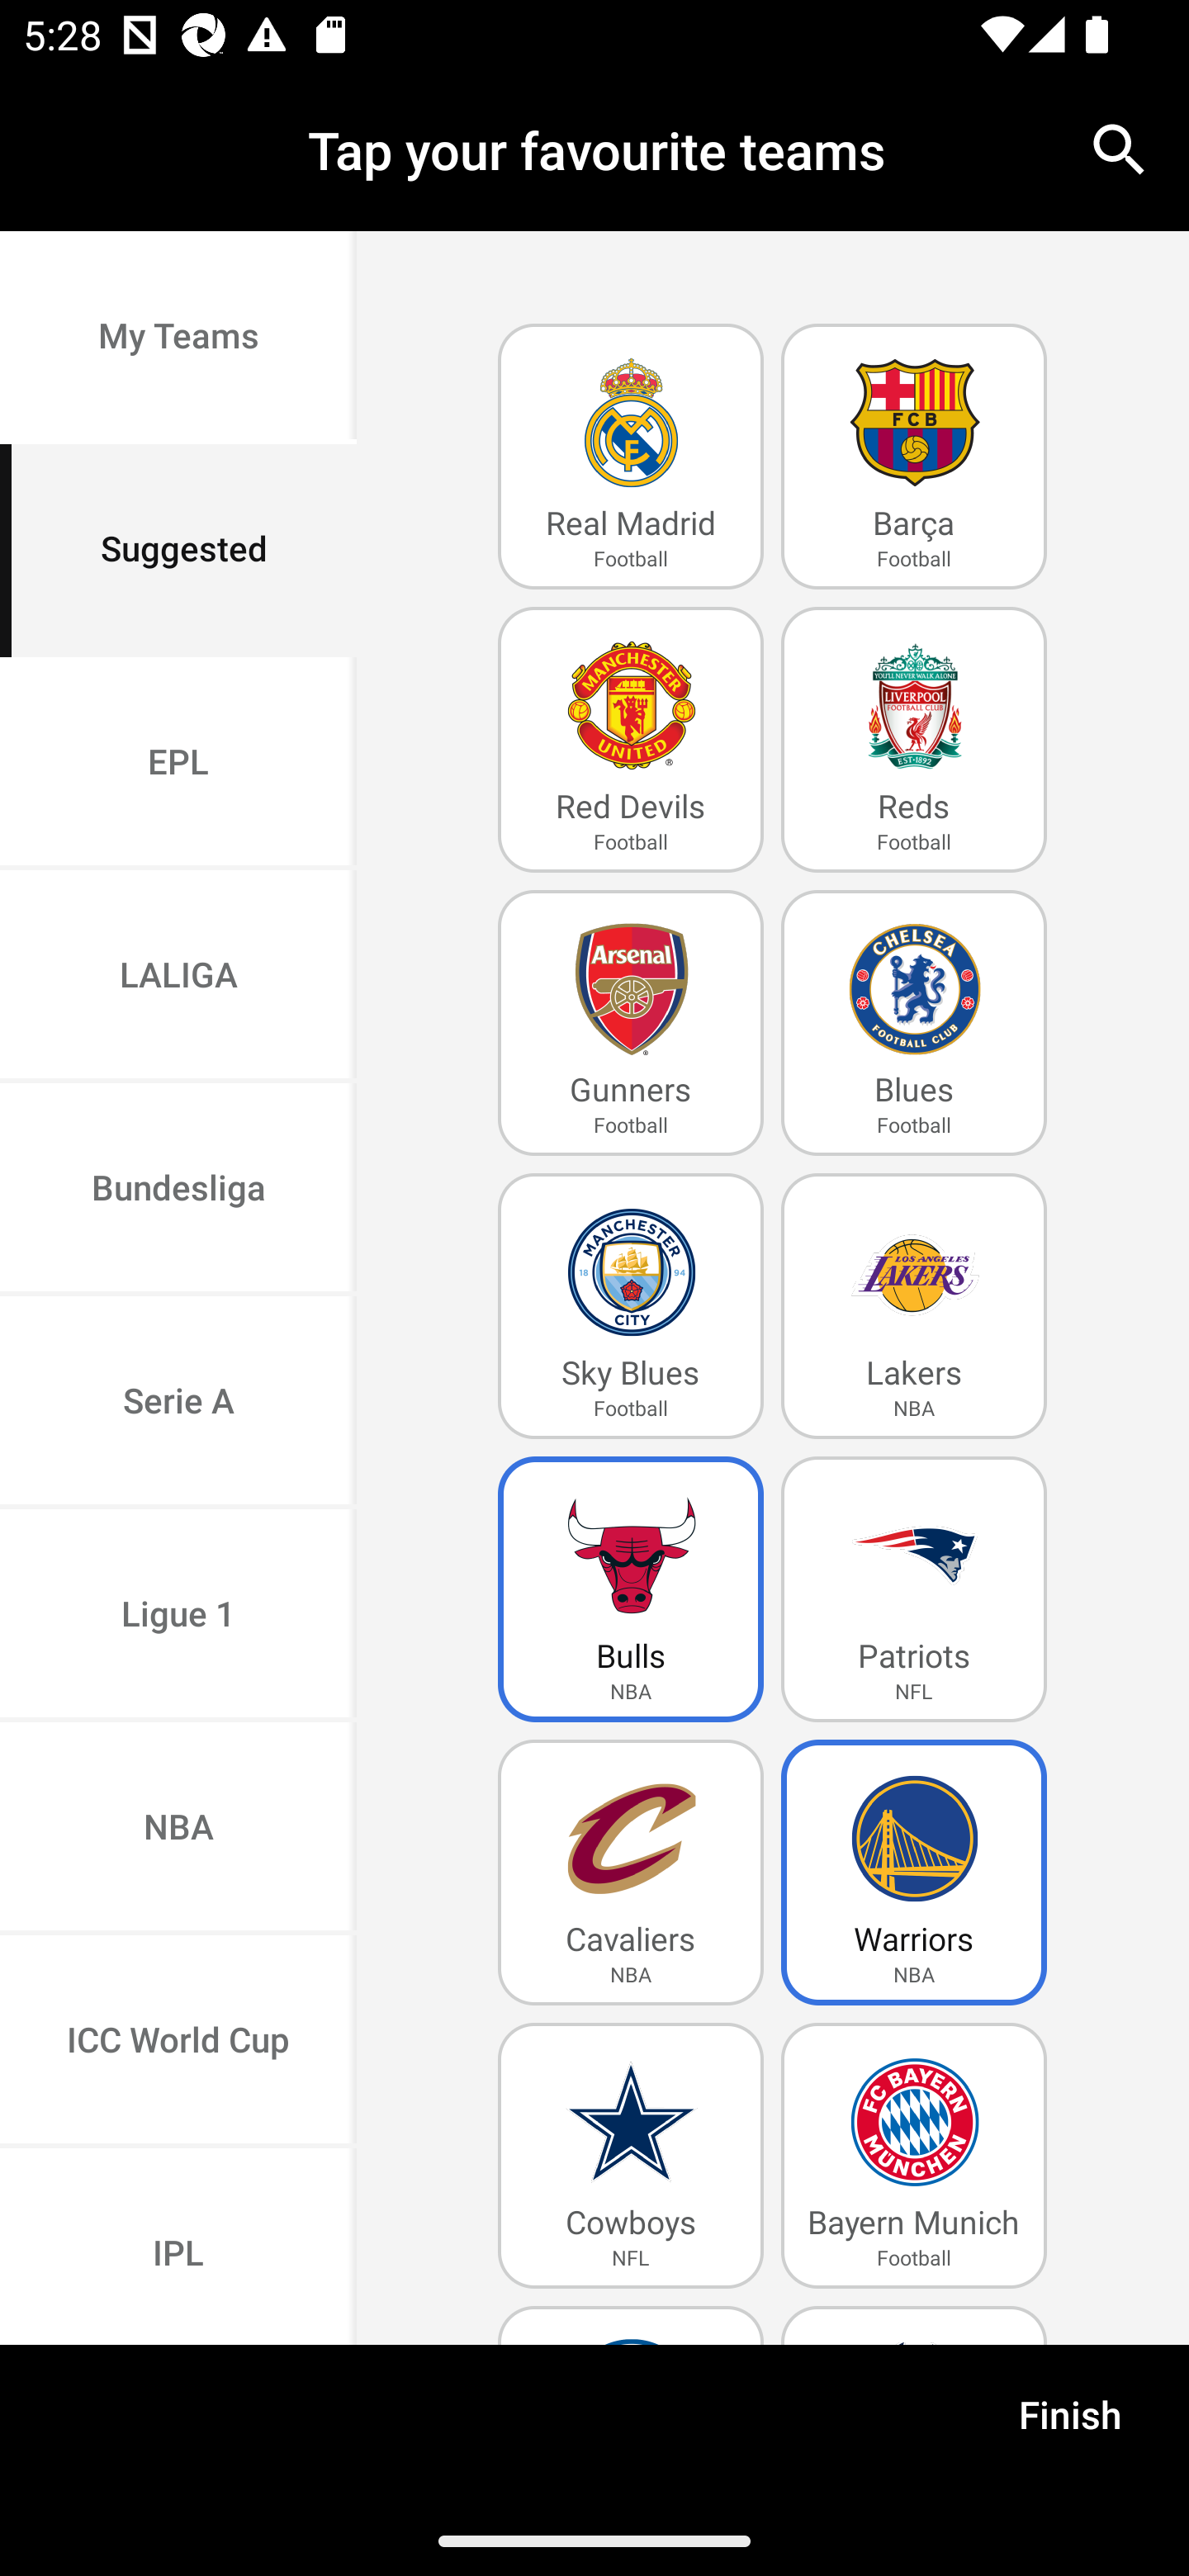 This screenshot has height=2576, width=1189. What do you see at coordinates (631, 1873) in the screenshot?
I see `Cavaliers Cavaliers NBA` at bounding box center [631, 1873].